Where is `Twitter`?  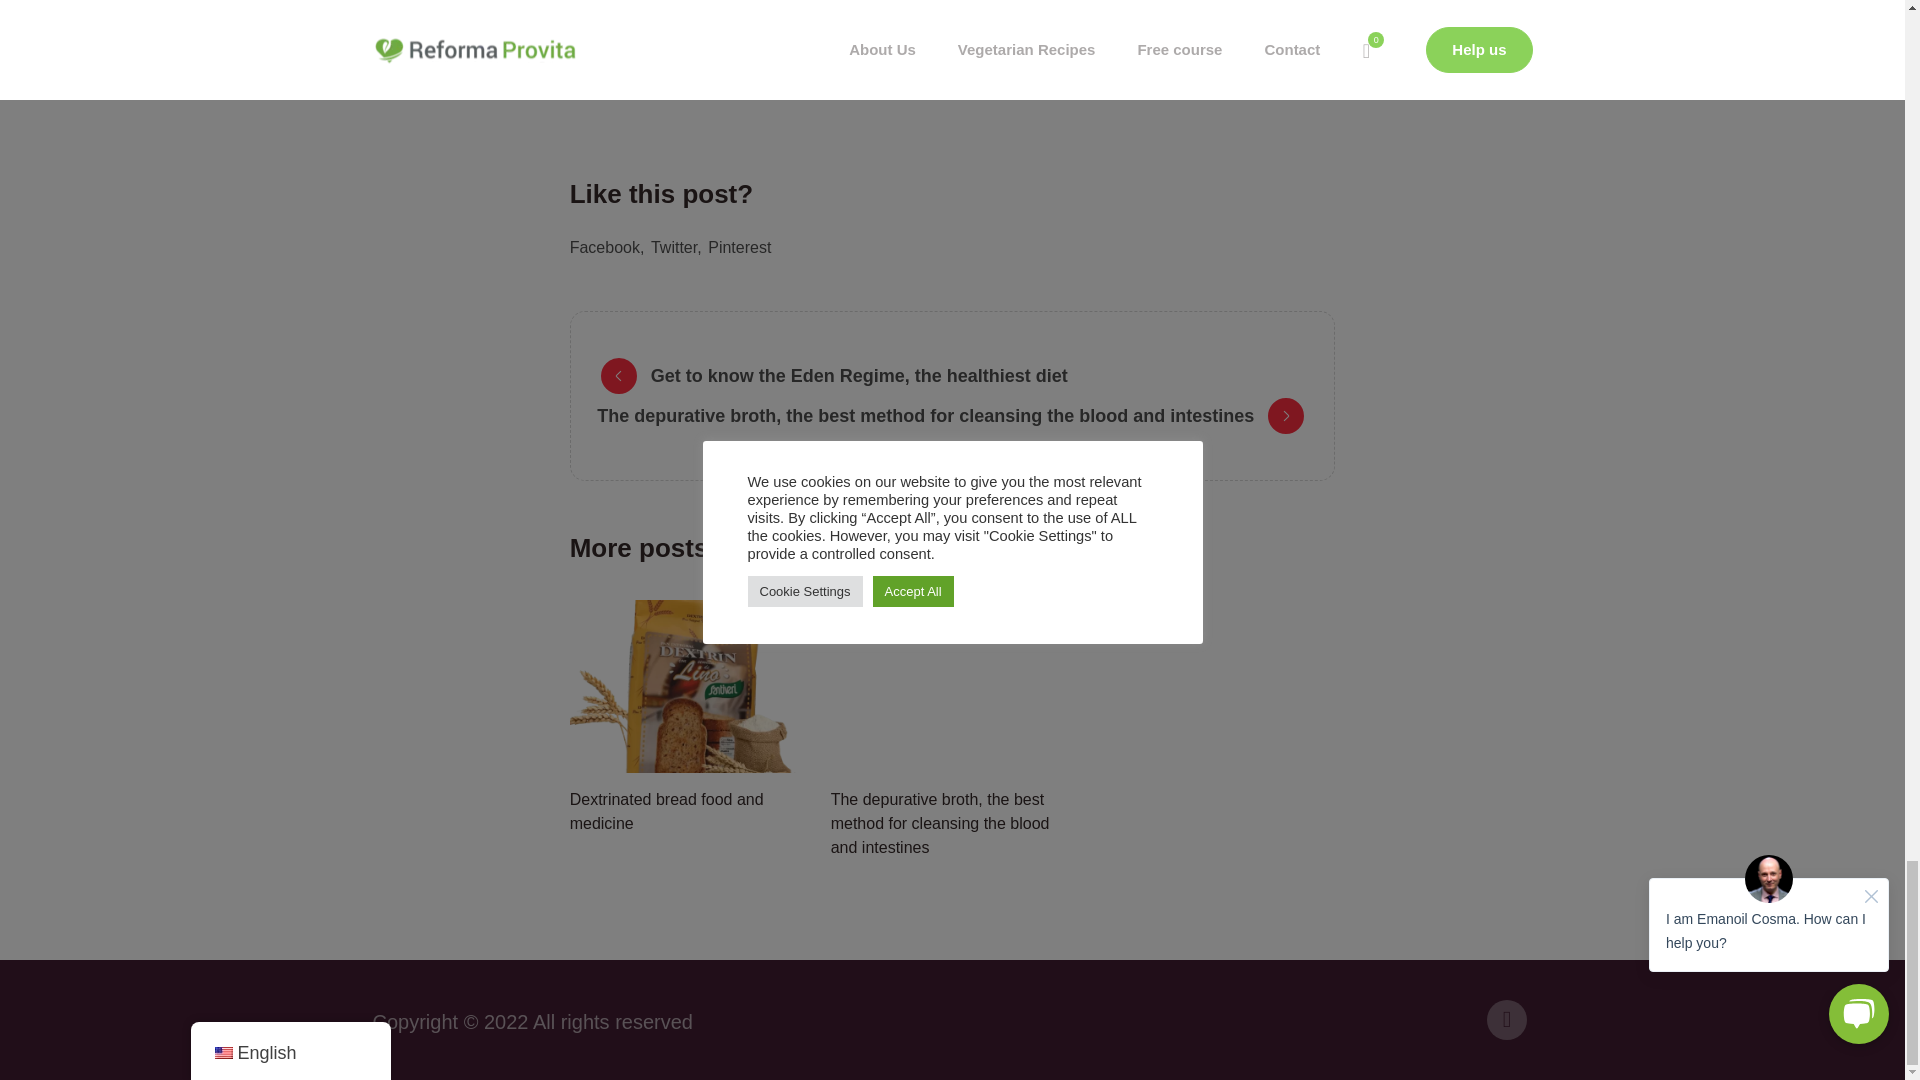
Twitter is located at coordinates (676, 246).